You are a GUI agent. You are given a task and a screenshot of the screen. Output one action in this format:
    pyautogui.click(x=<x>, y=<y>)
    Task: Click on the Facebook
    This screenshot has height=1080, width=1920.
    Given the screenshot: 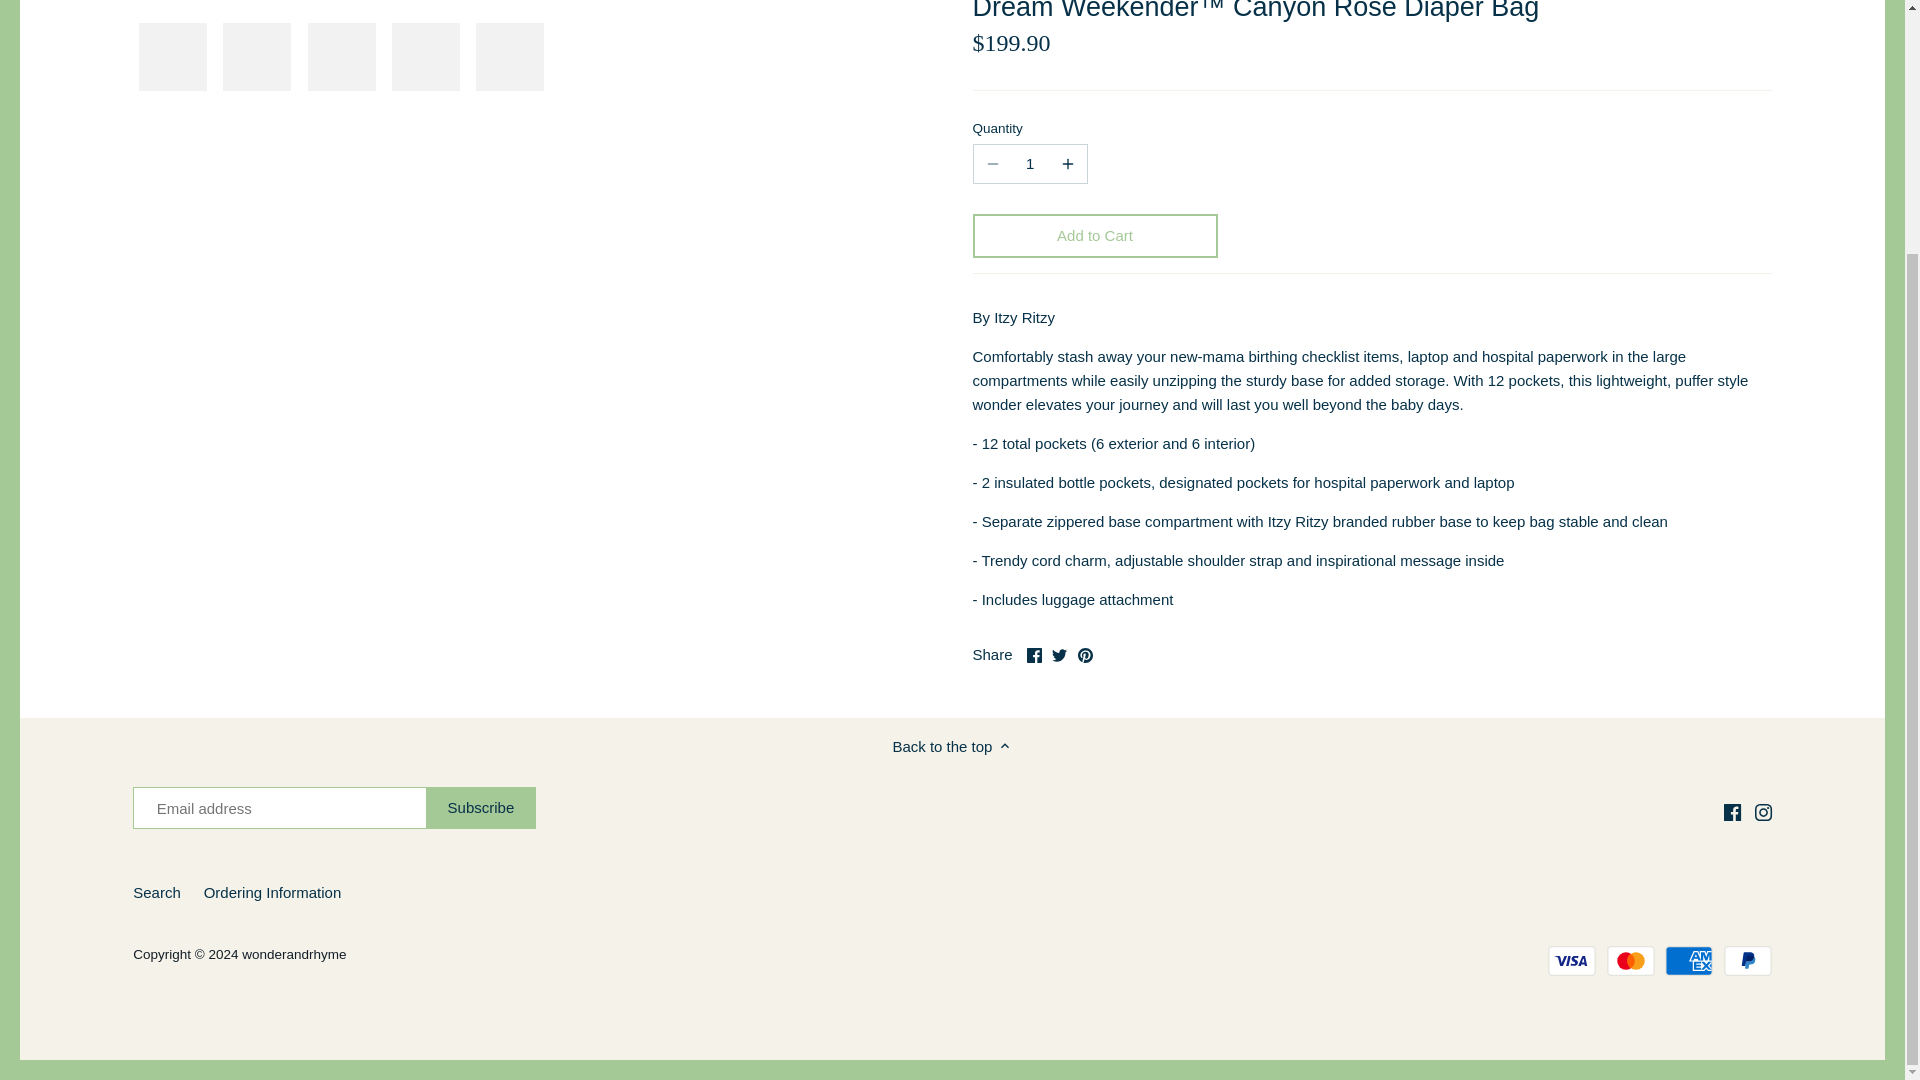 What is the action you would take?
    pyautogui.click(x=1034, y=656)
    